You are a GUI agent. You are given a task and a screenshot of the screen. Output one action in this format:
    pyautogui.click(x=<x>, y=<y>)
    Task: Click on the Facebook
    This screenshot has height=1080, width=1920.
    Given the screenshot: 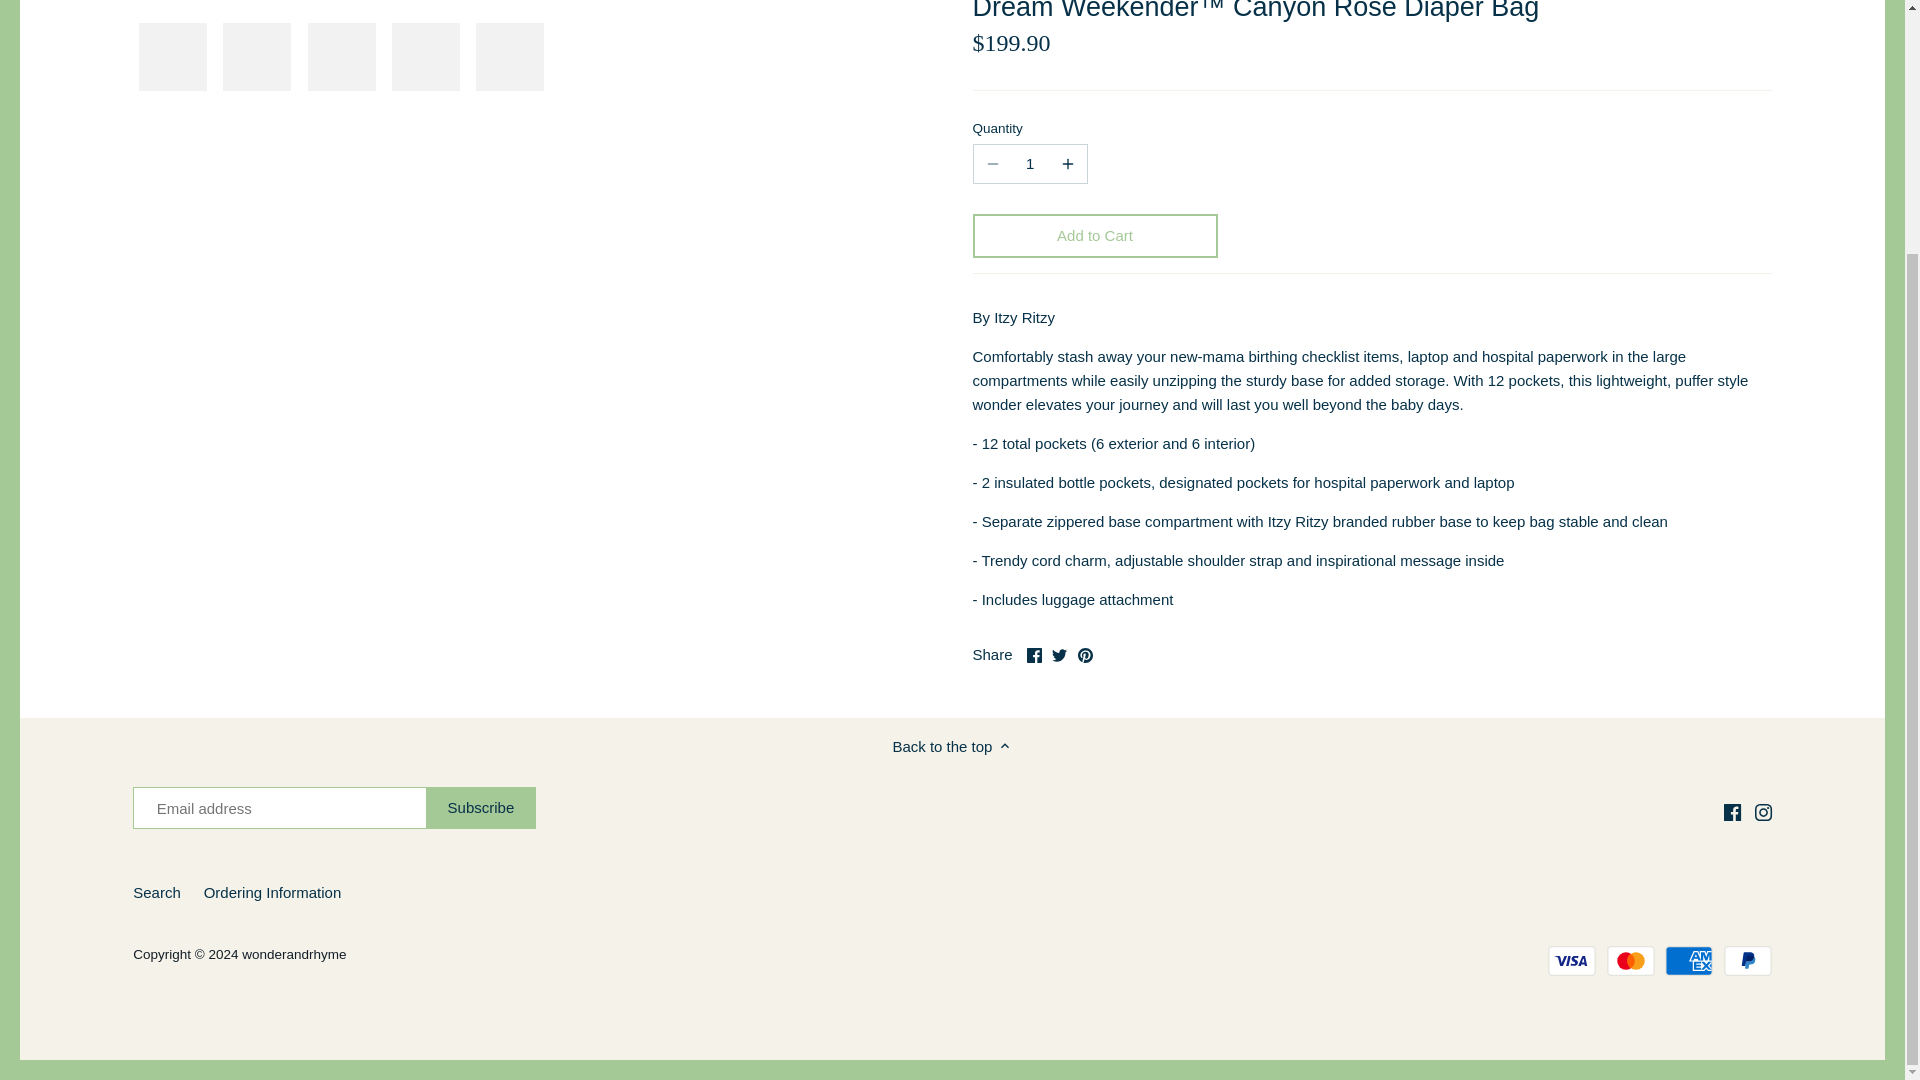 What is the action you would take?
    pyautogui.click(x=1034, y=656)
    